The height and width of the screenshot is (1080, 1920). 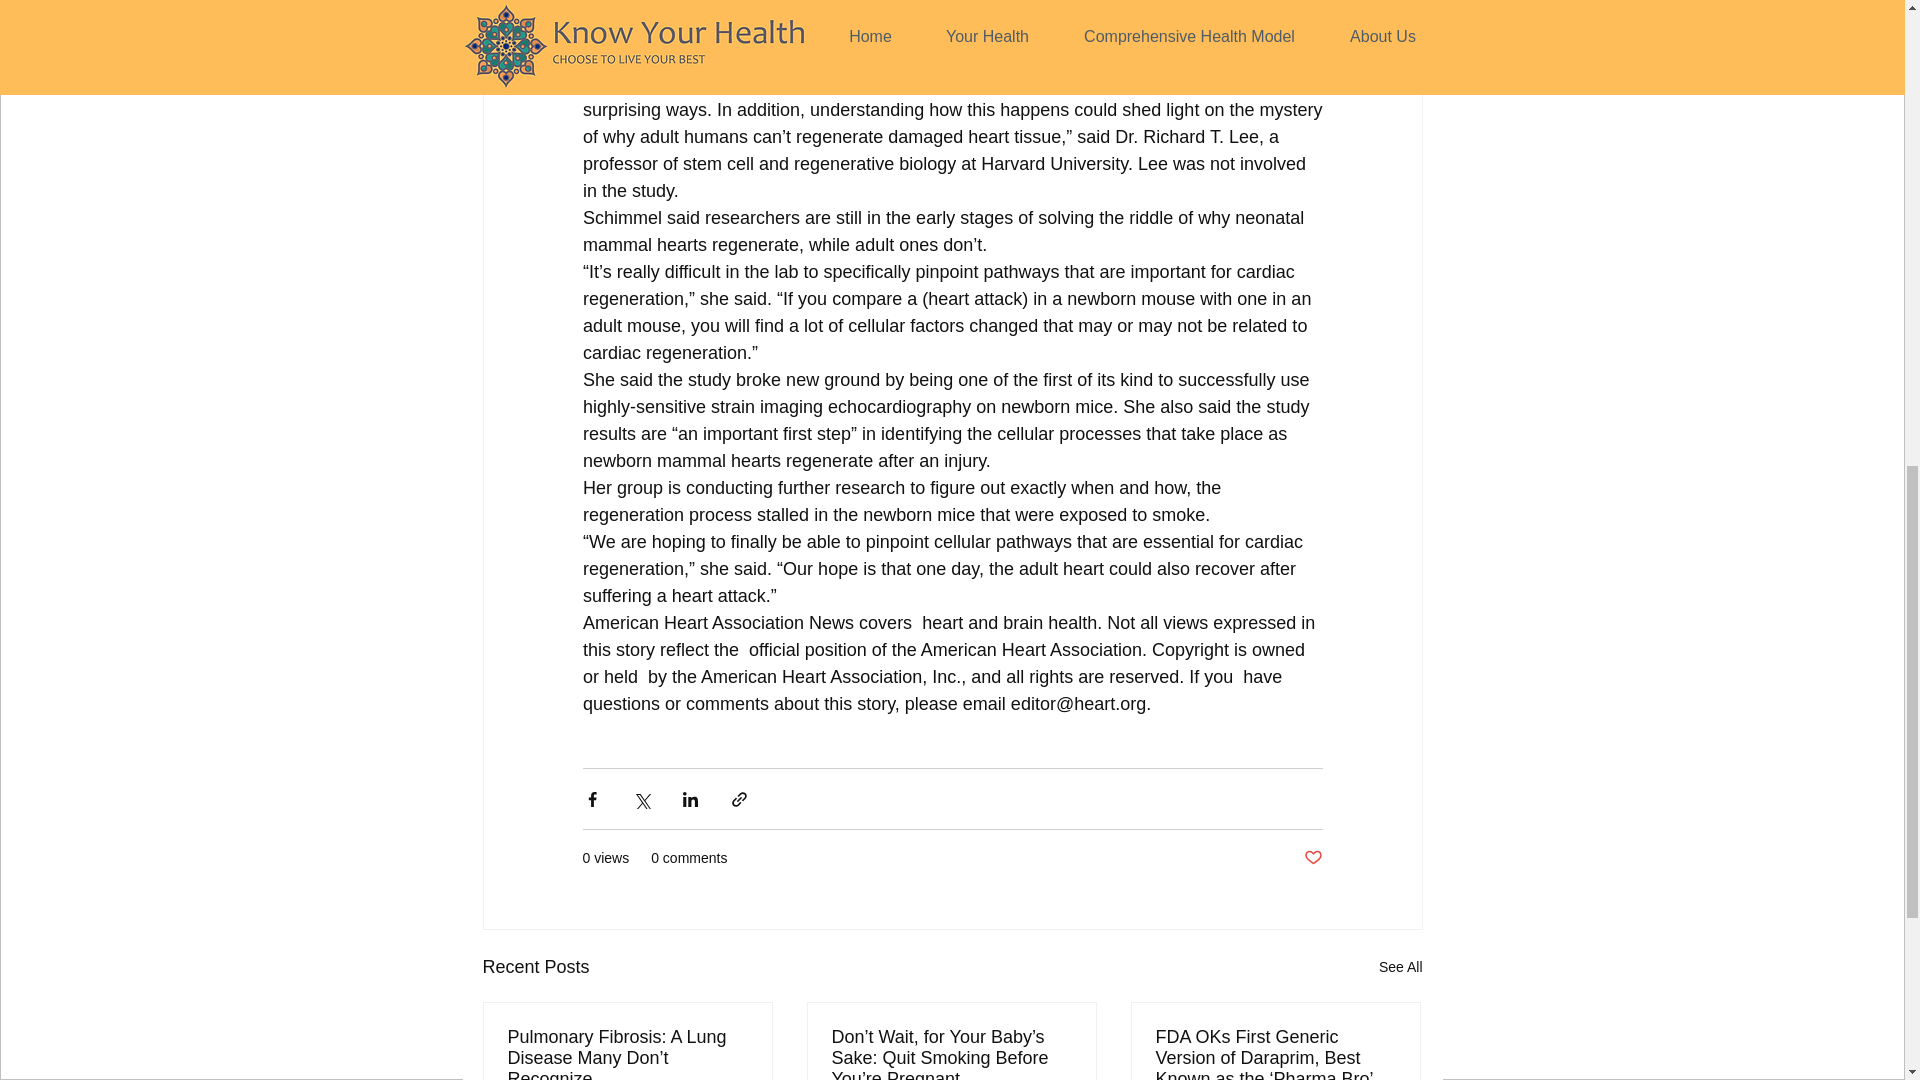 I want to click on See All, so click(x=1400, y=966).